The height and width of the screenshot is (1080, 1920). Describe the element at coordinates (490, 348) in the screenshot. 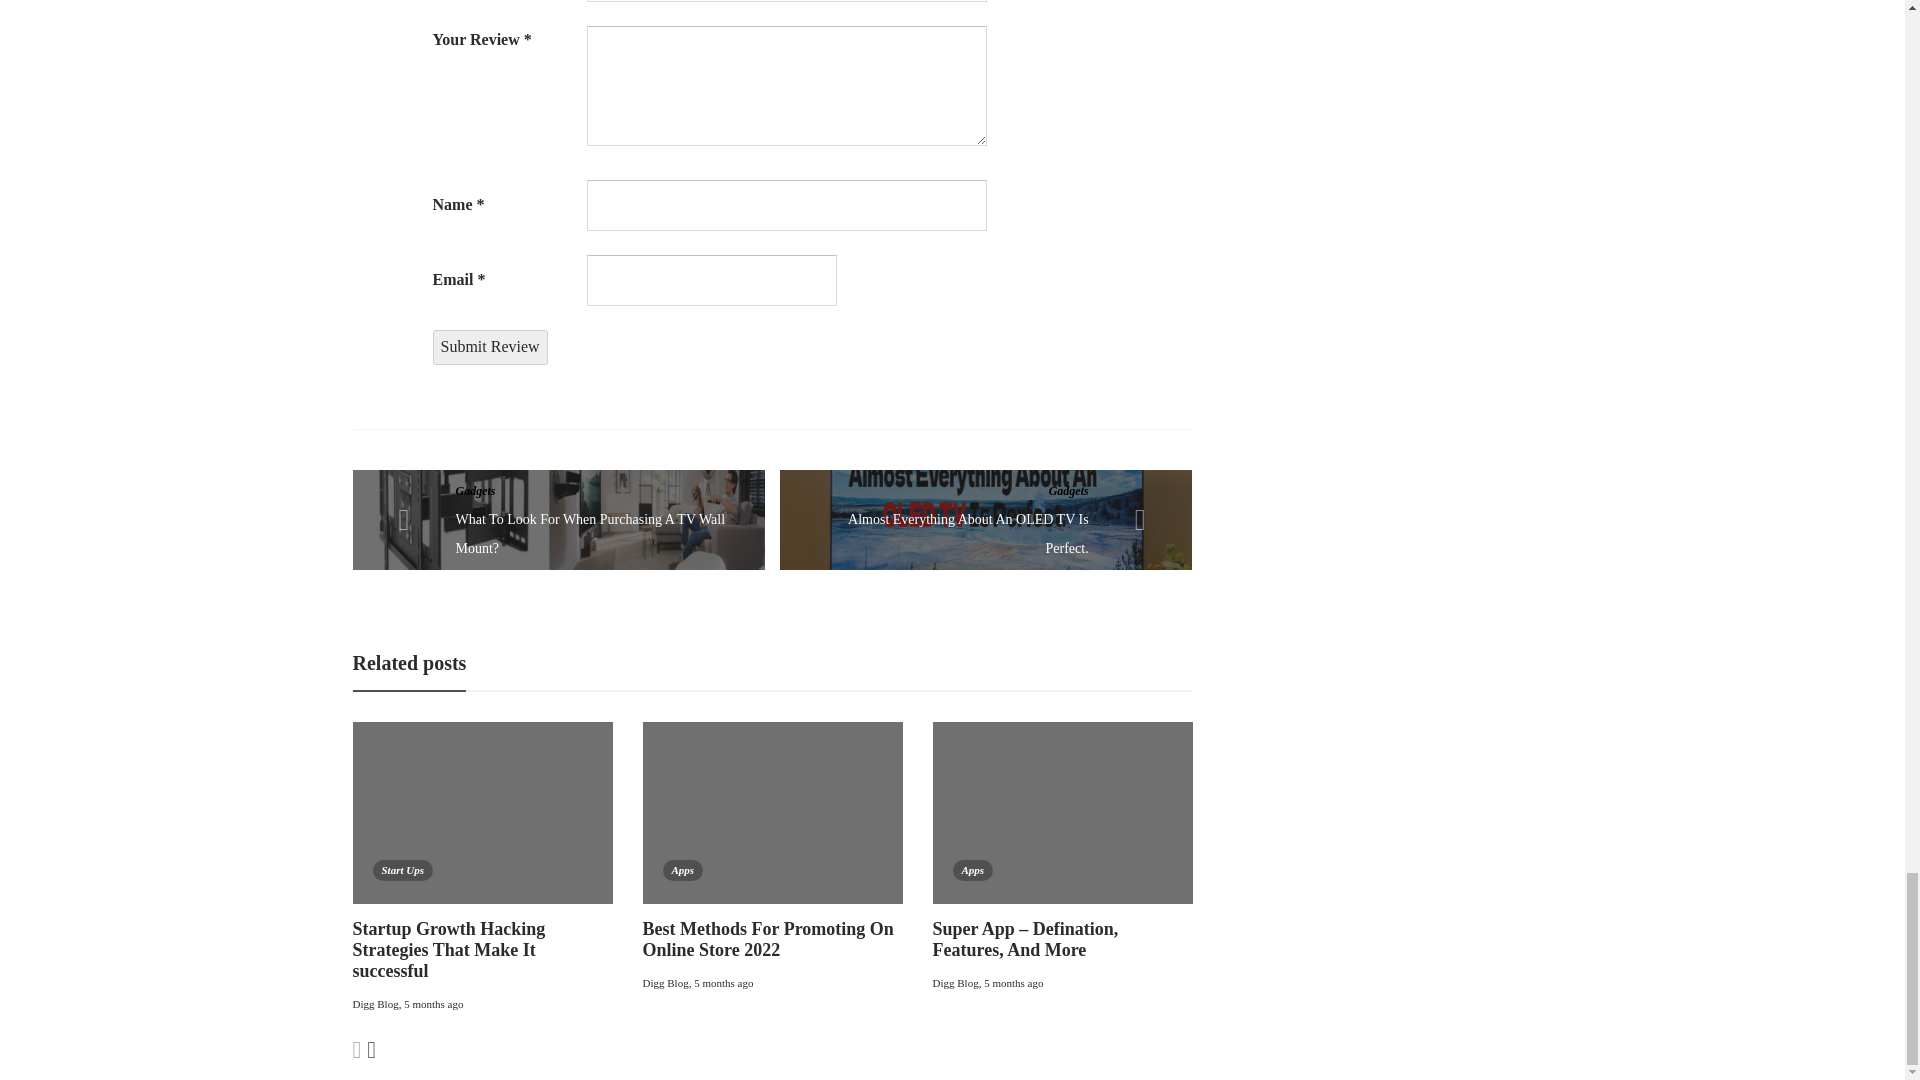

I see `Submit Review` at that location.